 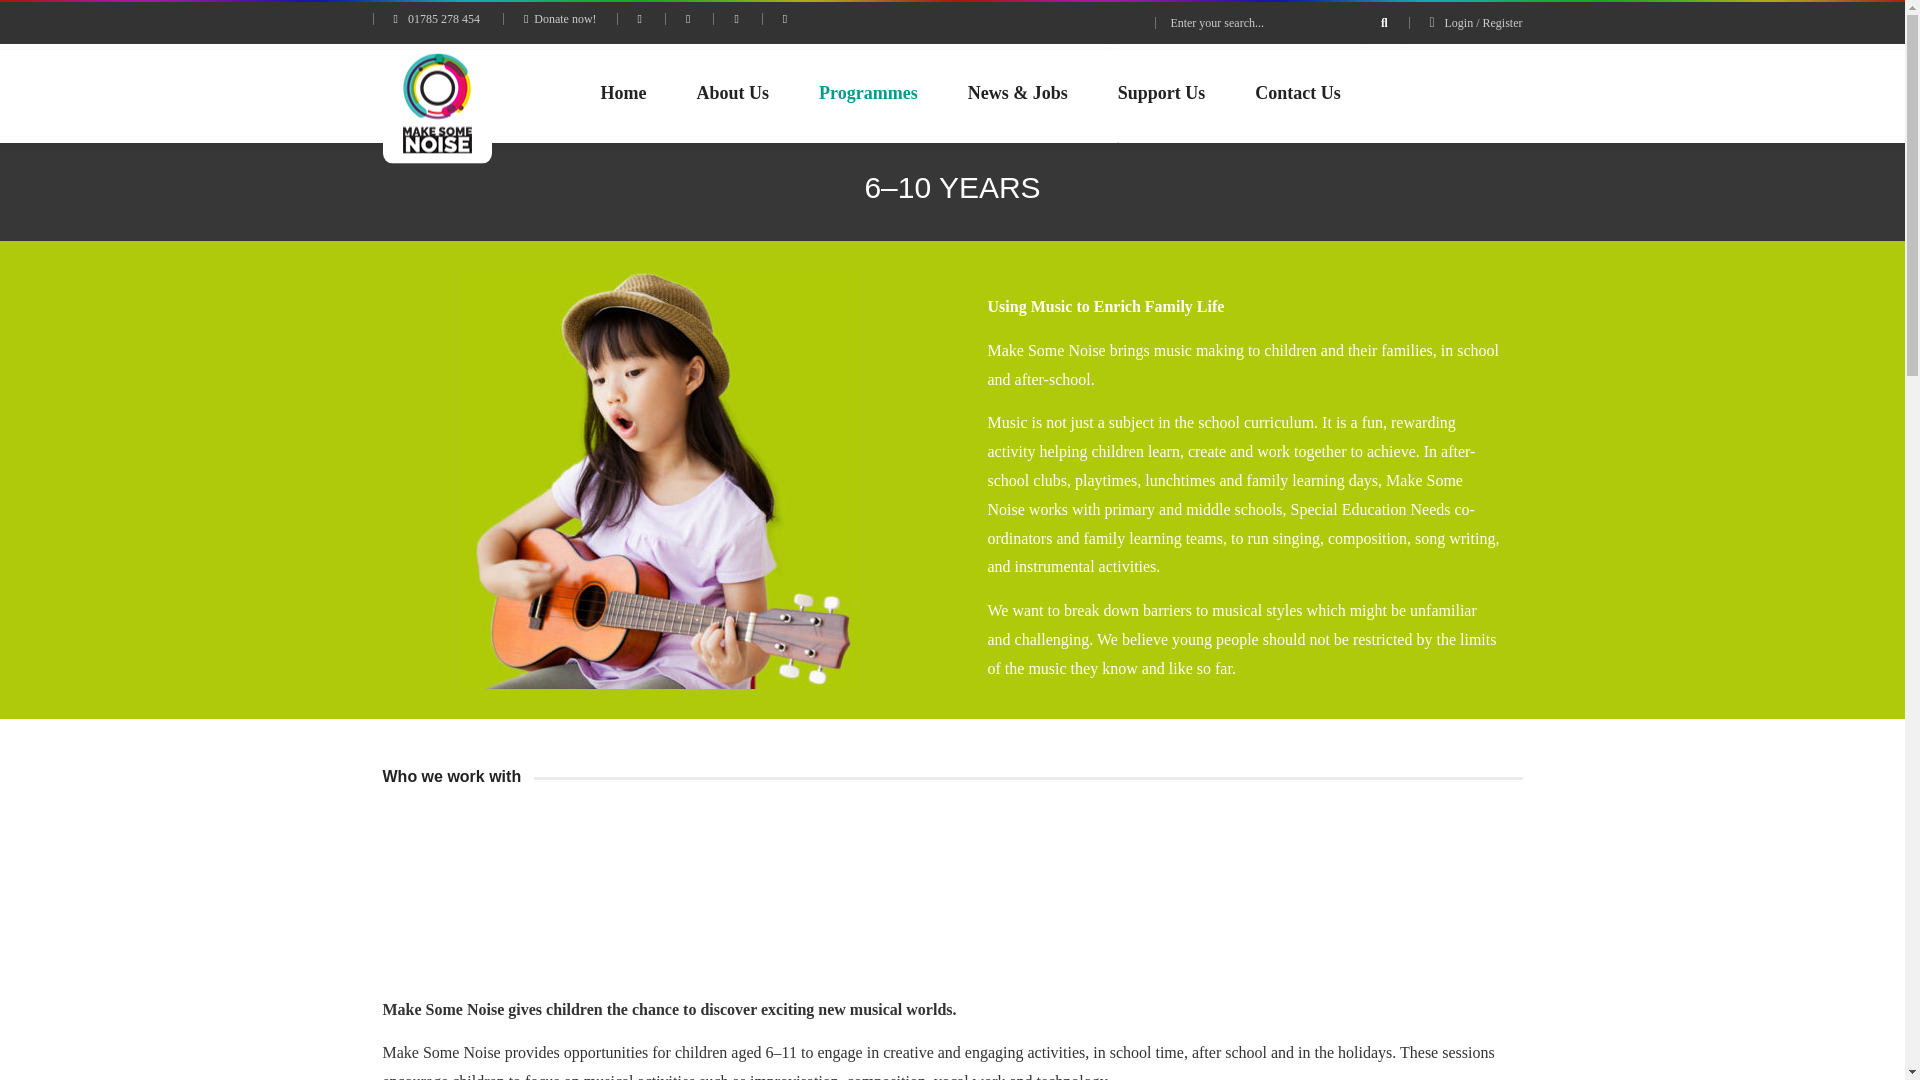 What do you see at coordinates (1298, 93) in the screenshot?
I see `Contact Us` at bounding box center [1298, 93].